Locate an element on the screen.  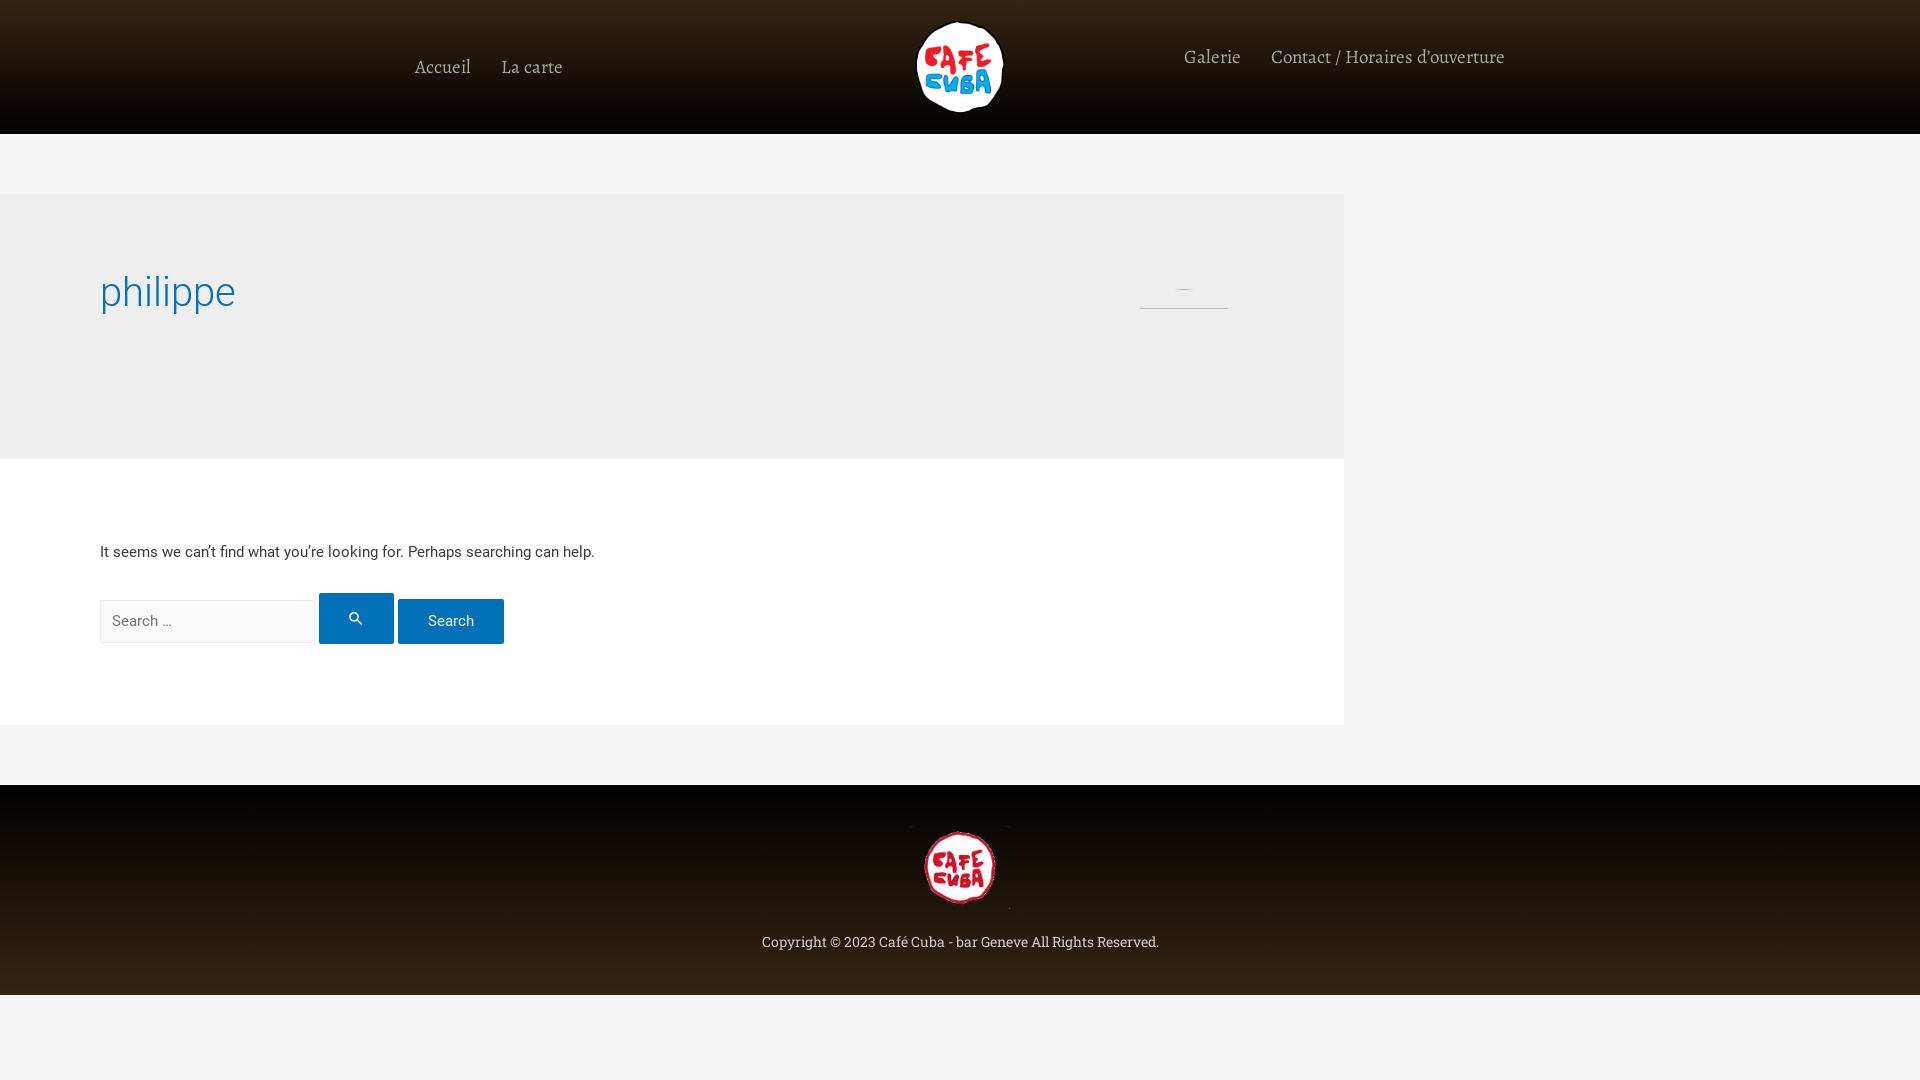
Galerie is located at coordinates (1212, 58).